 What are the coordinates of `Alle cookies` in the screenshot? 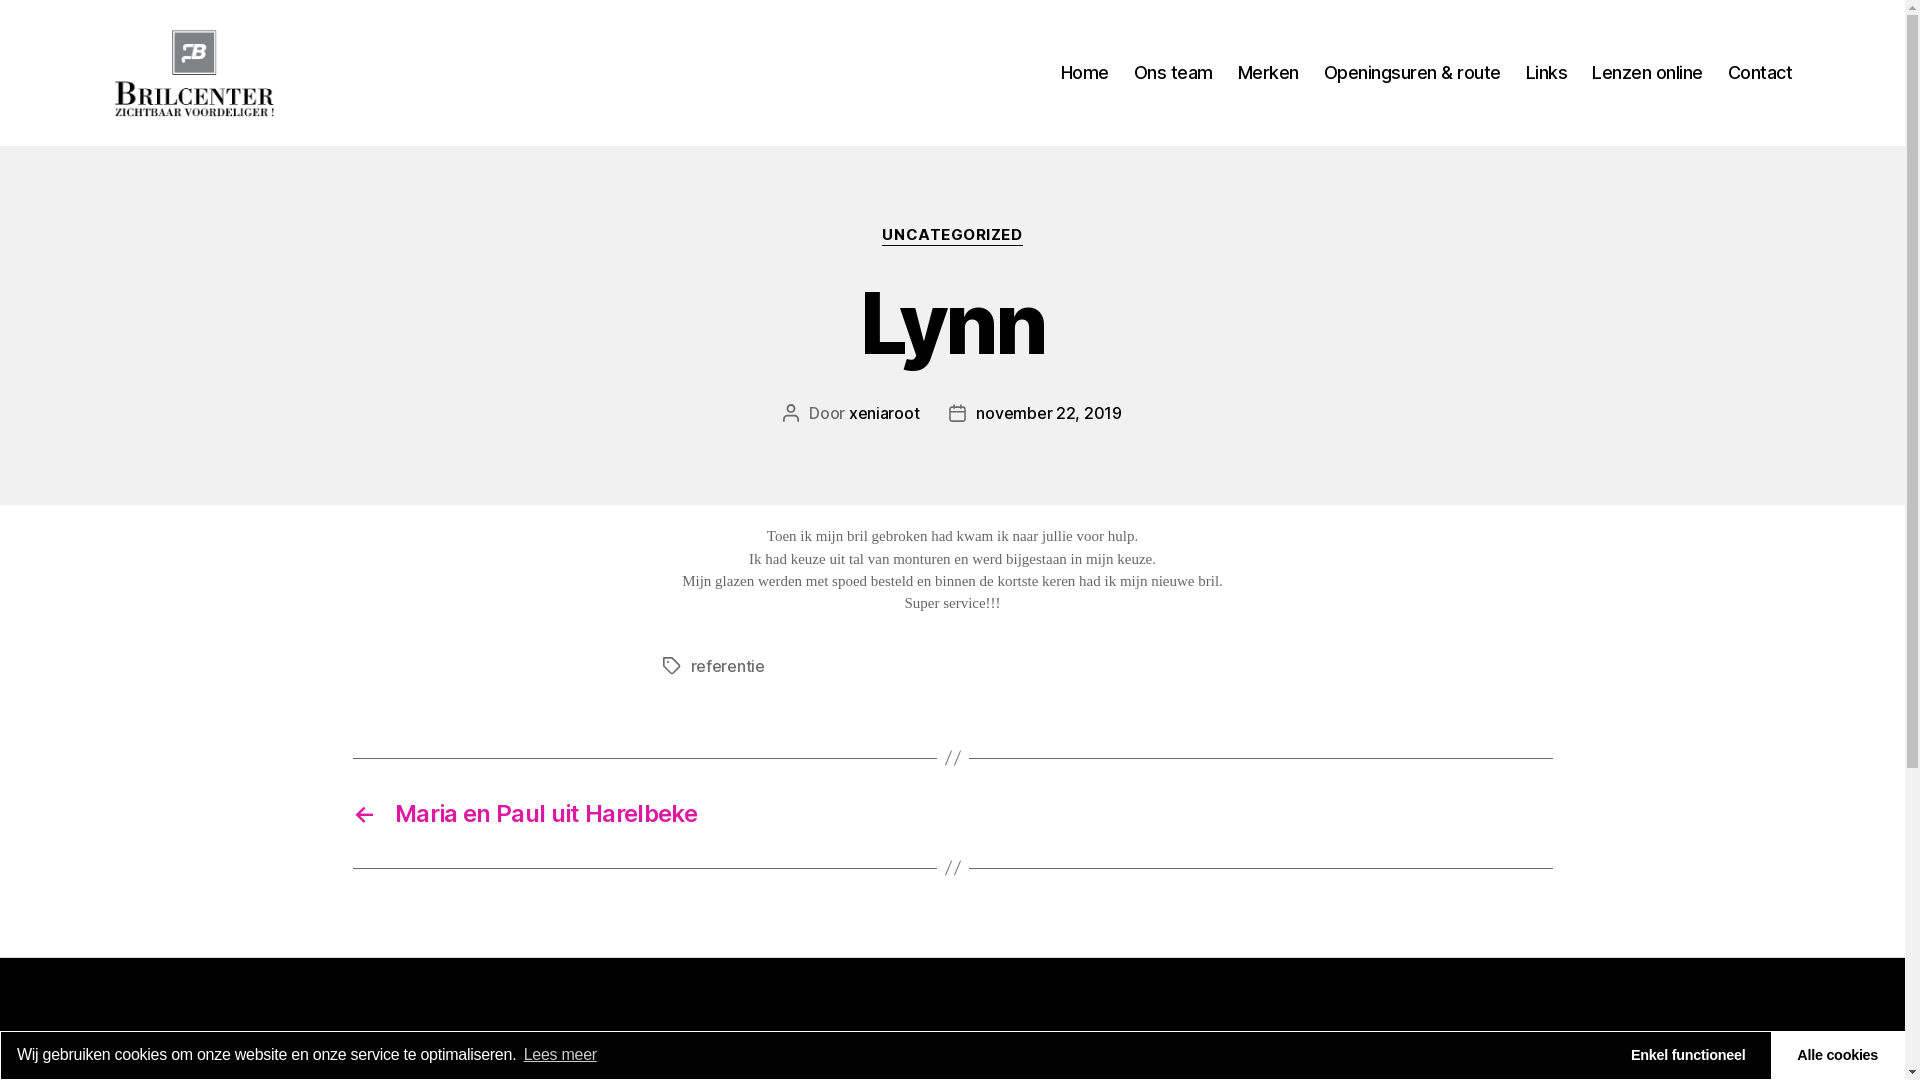 It's located at (1838, 1056).